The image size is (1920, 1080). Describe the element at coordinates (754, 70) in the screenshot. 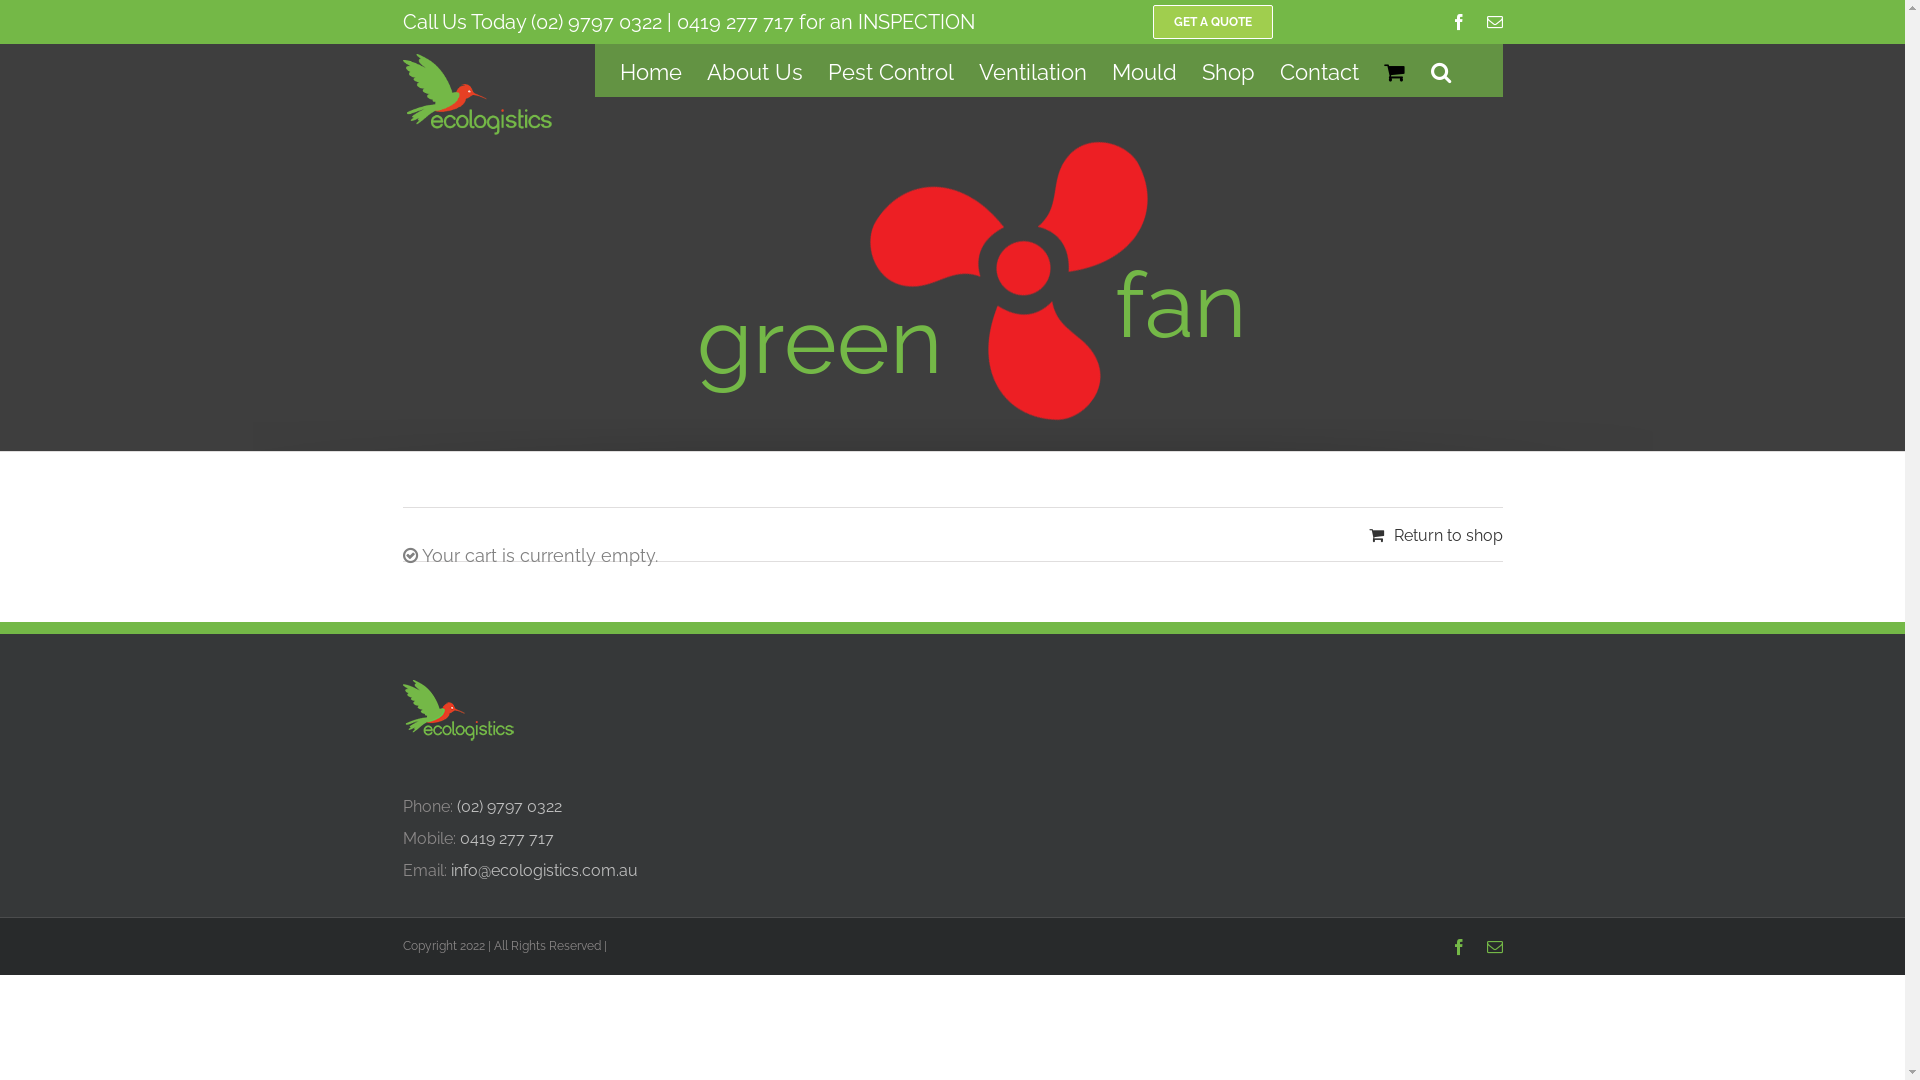

I see `About Us` at that location.